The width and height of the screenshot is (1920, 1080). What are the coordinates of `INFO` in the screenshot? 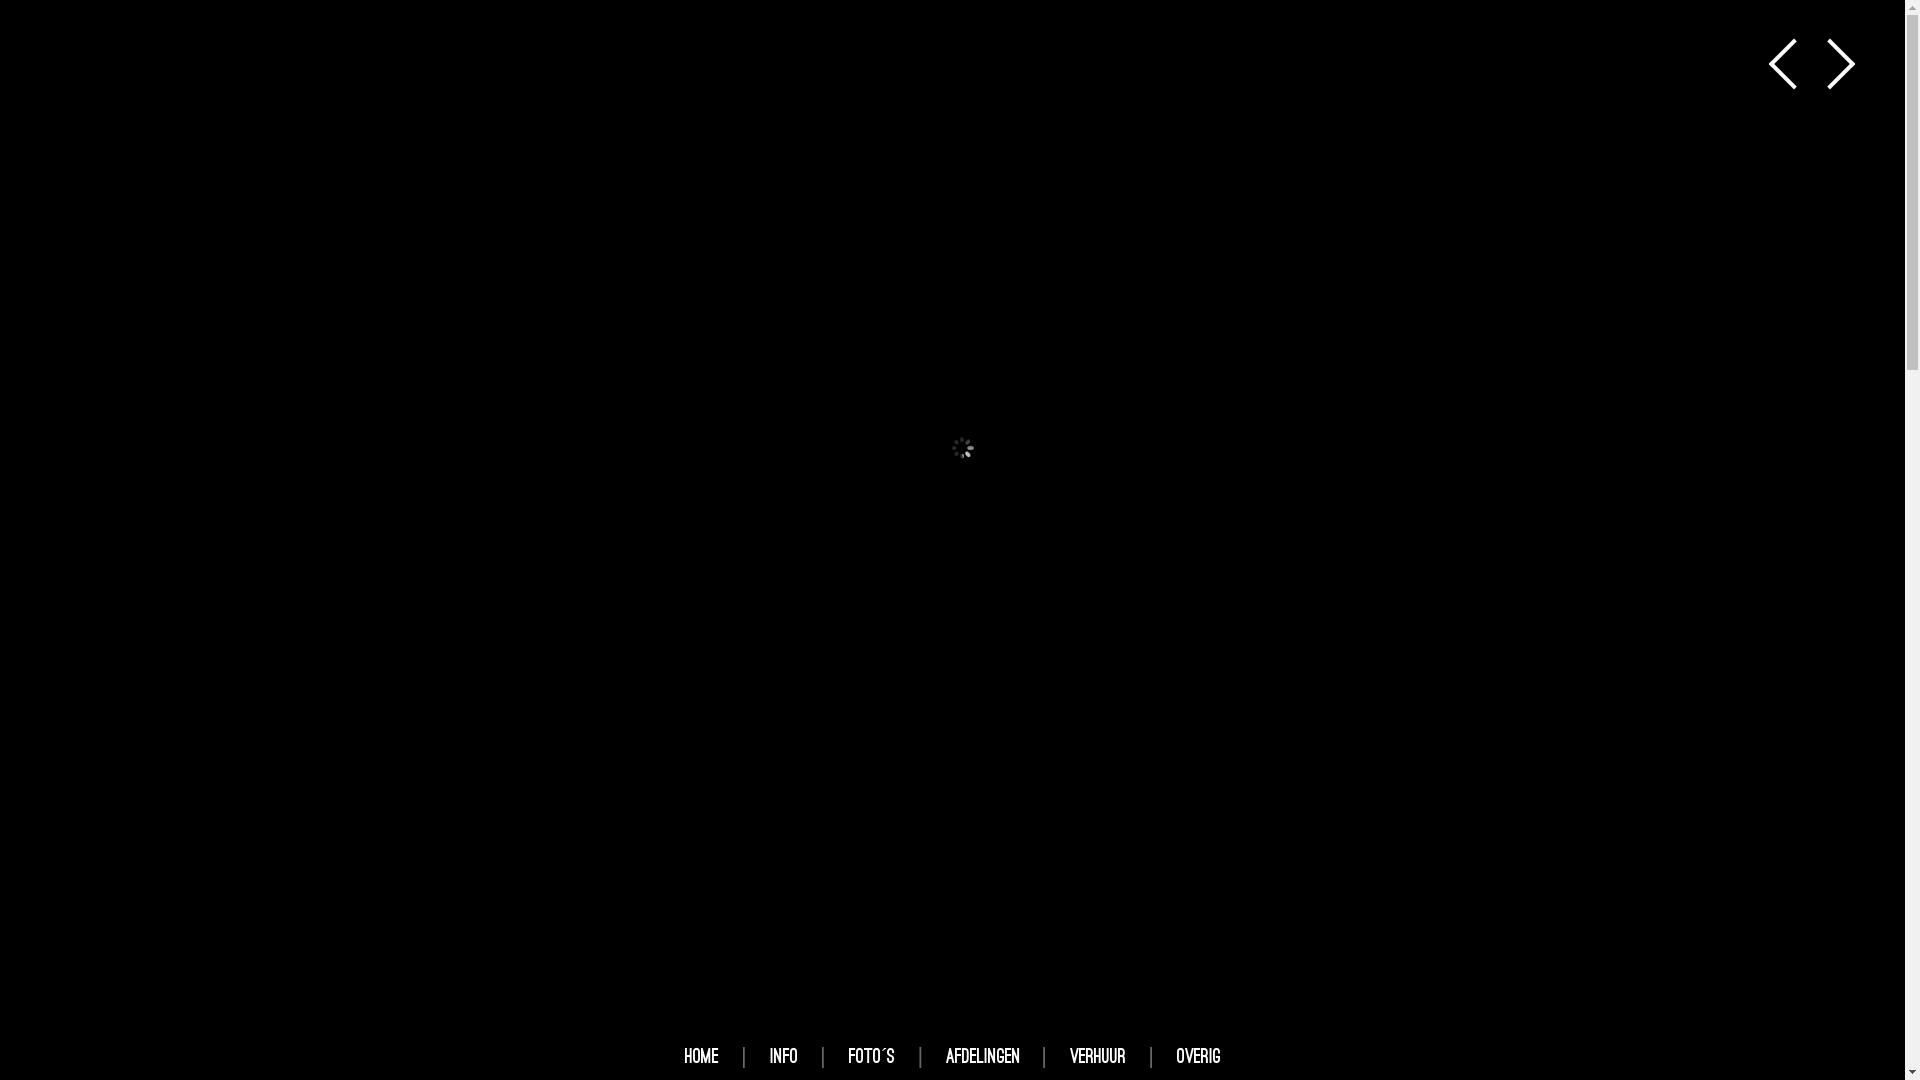 It's located at (784, 1056).